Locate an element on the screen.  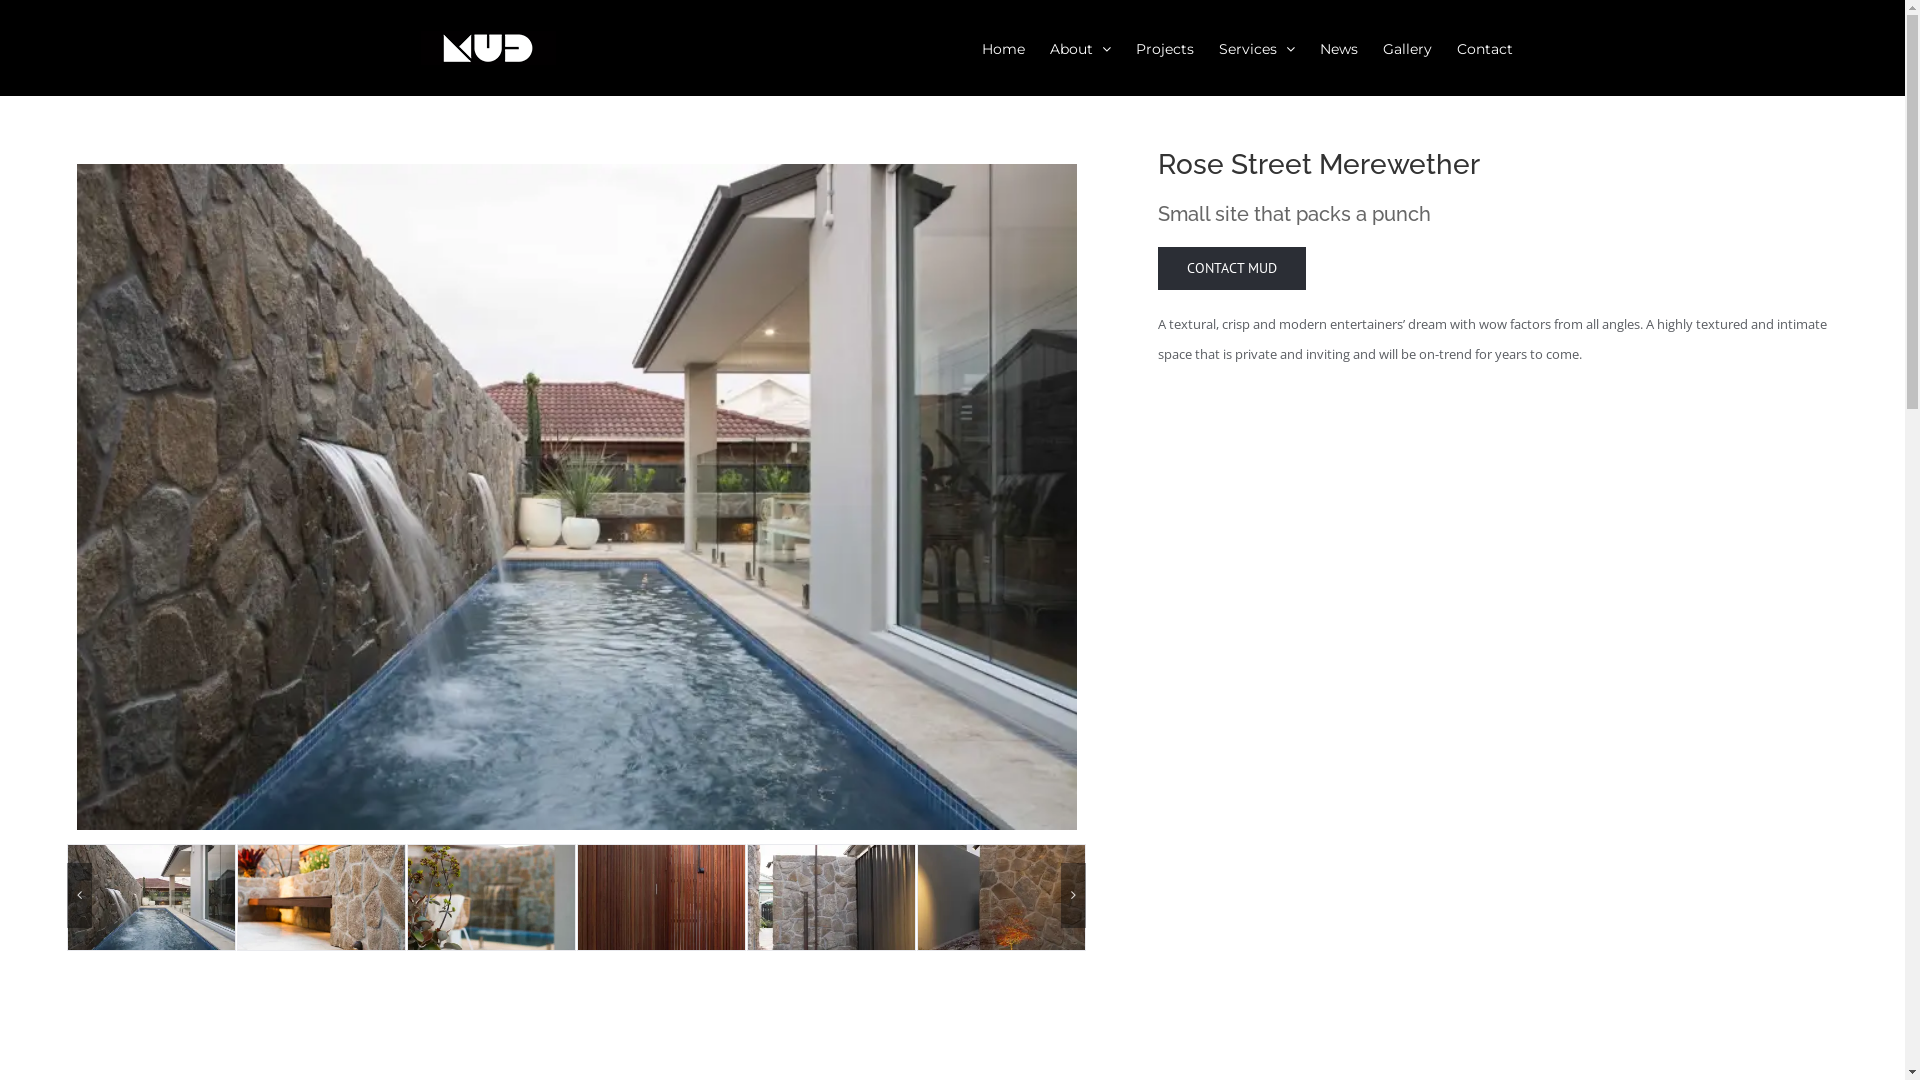
About is located at coordinates (1080, 48).